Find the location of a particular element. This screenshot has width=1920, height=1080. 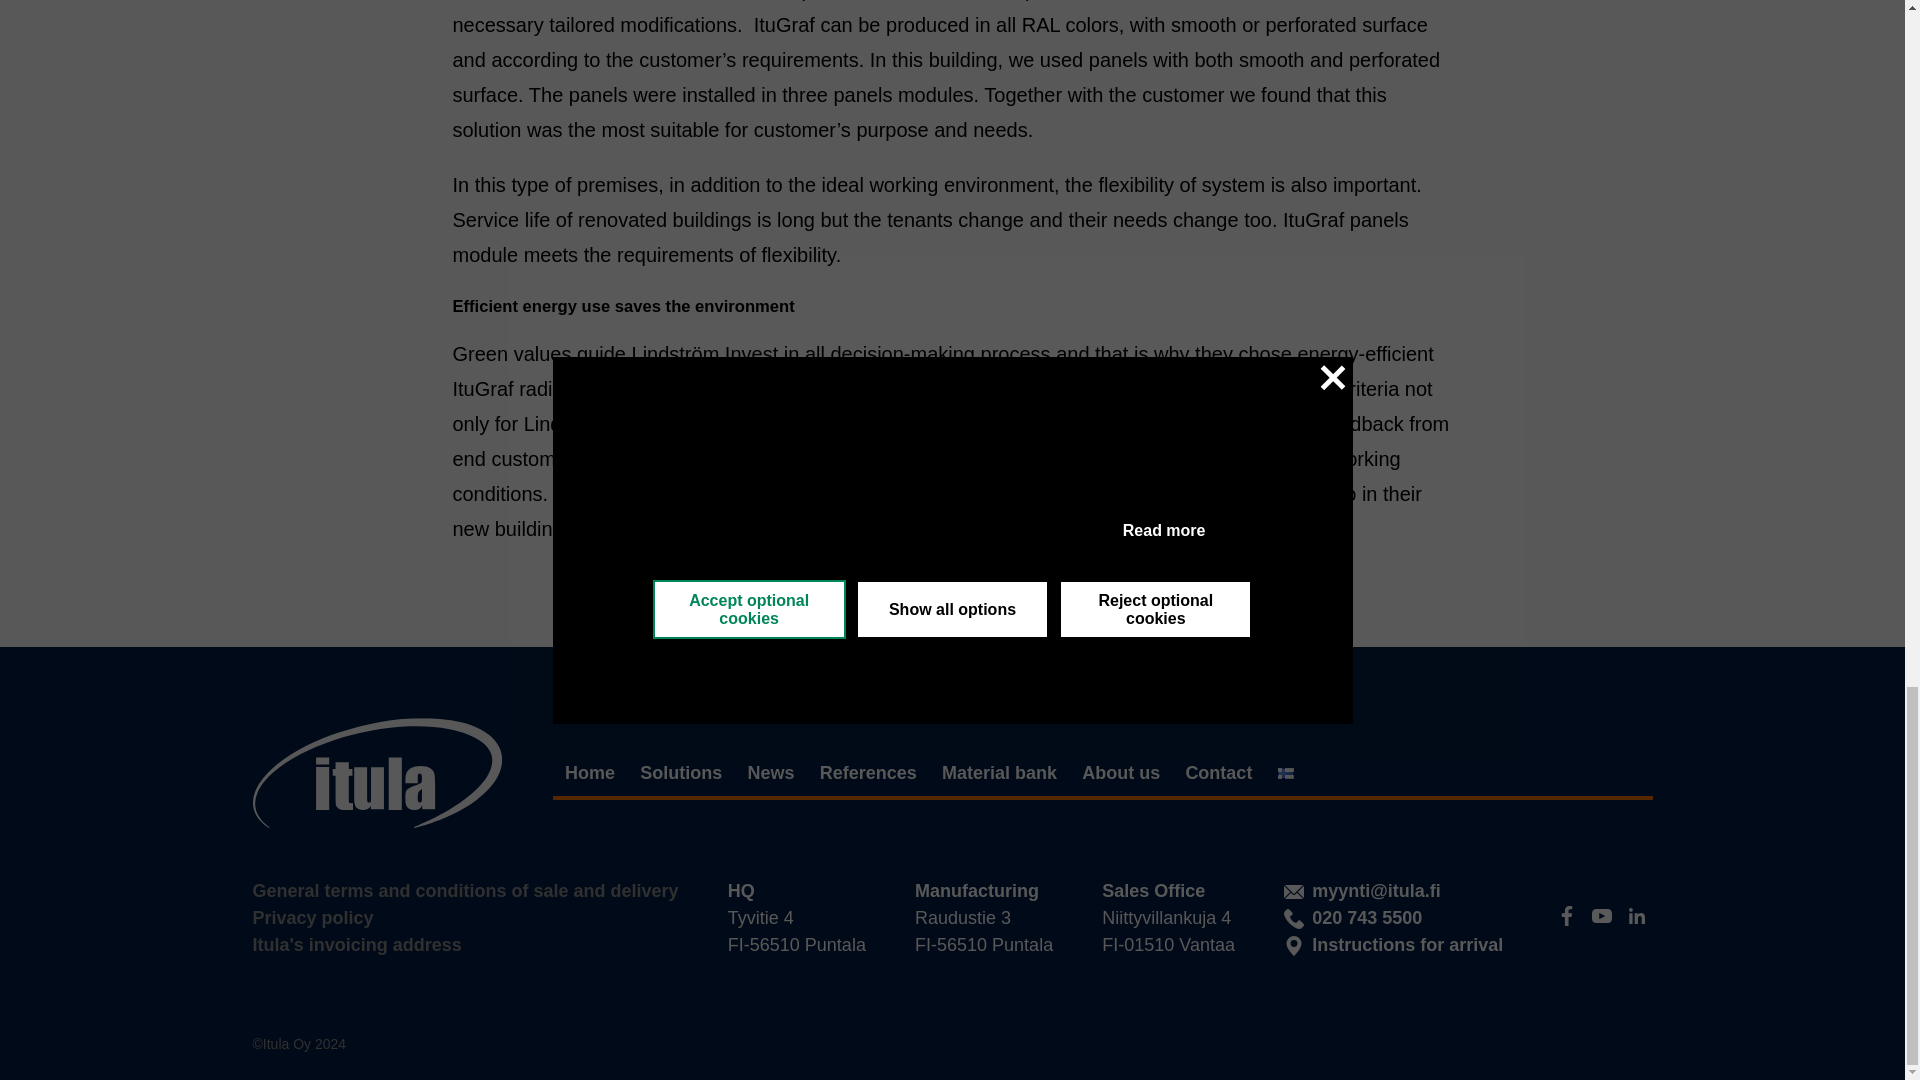

About us is located at coordinates (1120, 773).